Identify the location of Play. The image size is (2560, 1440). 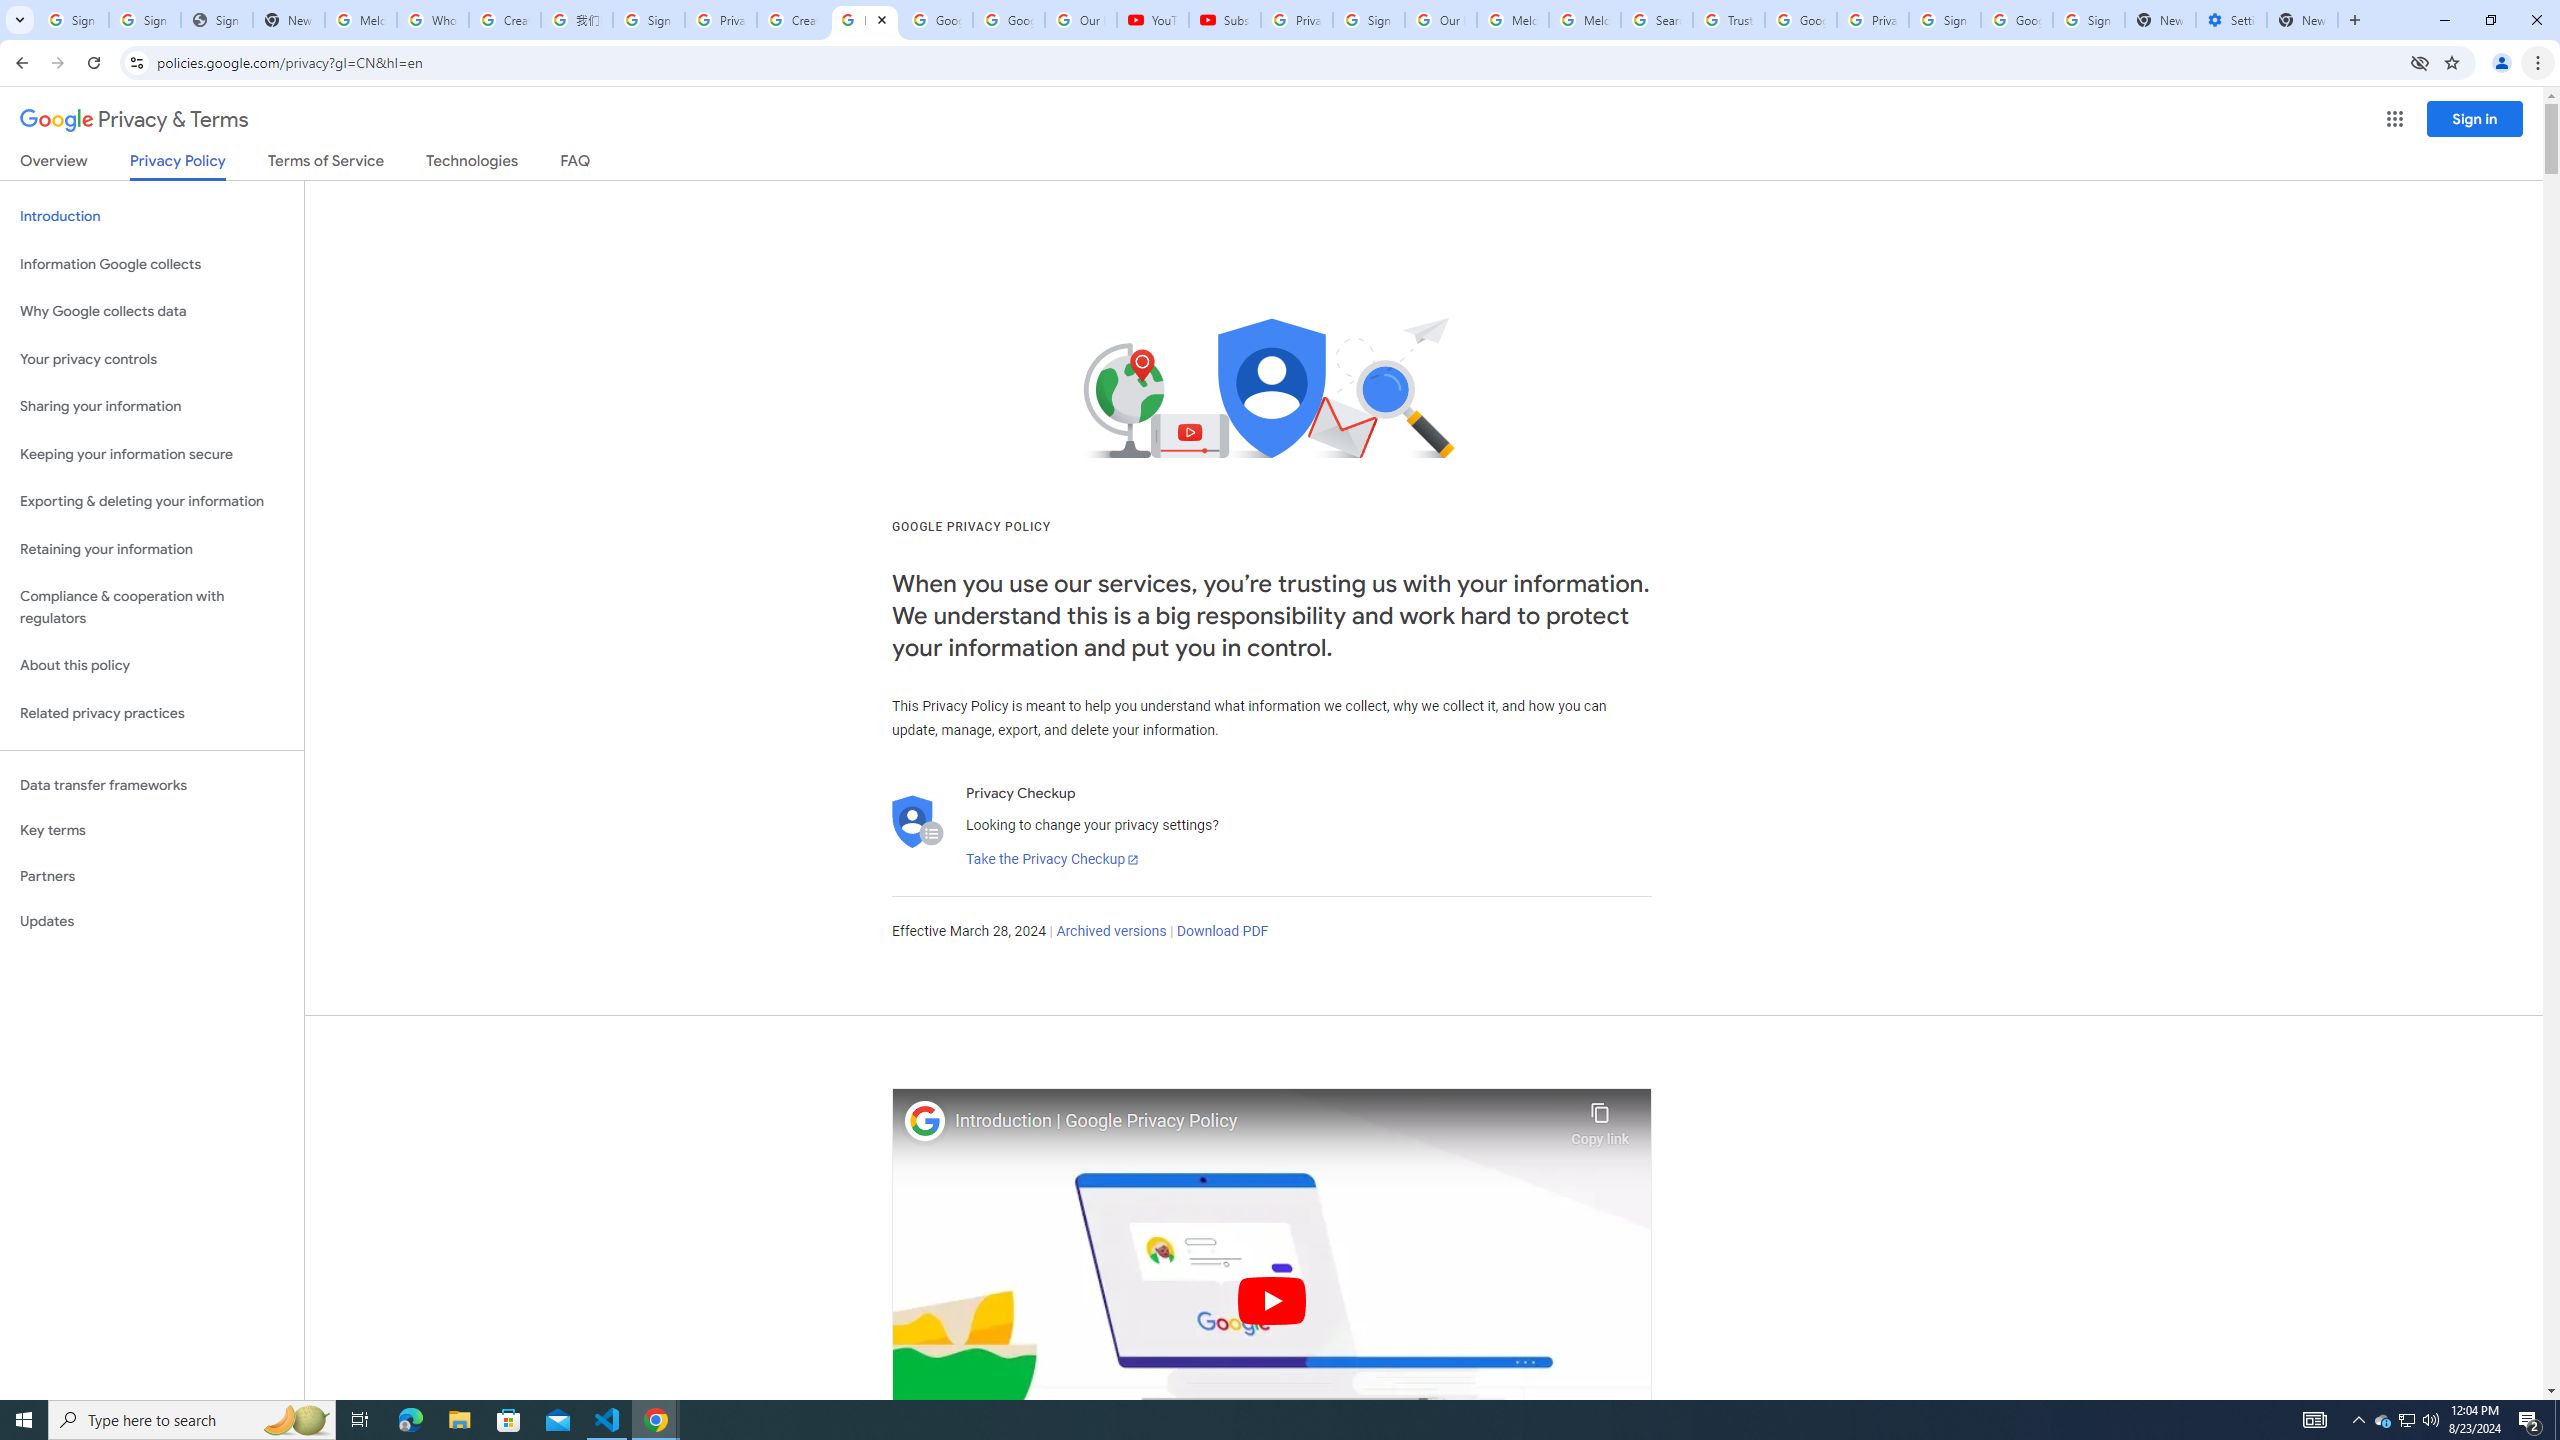
(1272, 1300).